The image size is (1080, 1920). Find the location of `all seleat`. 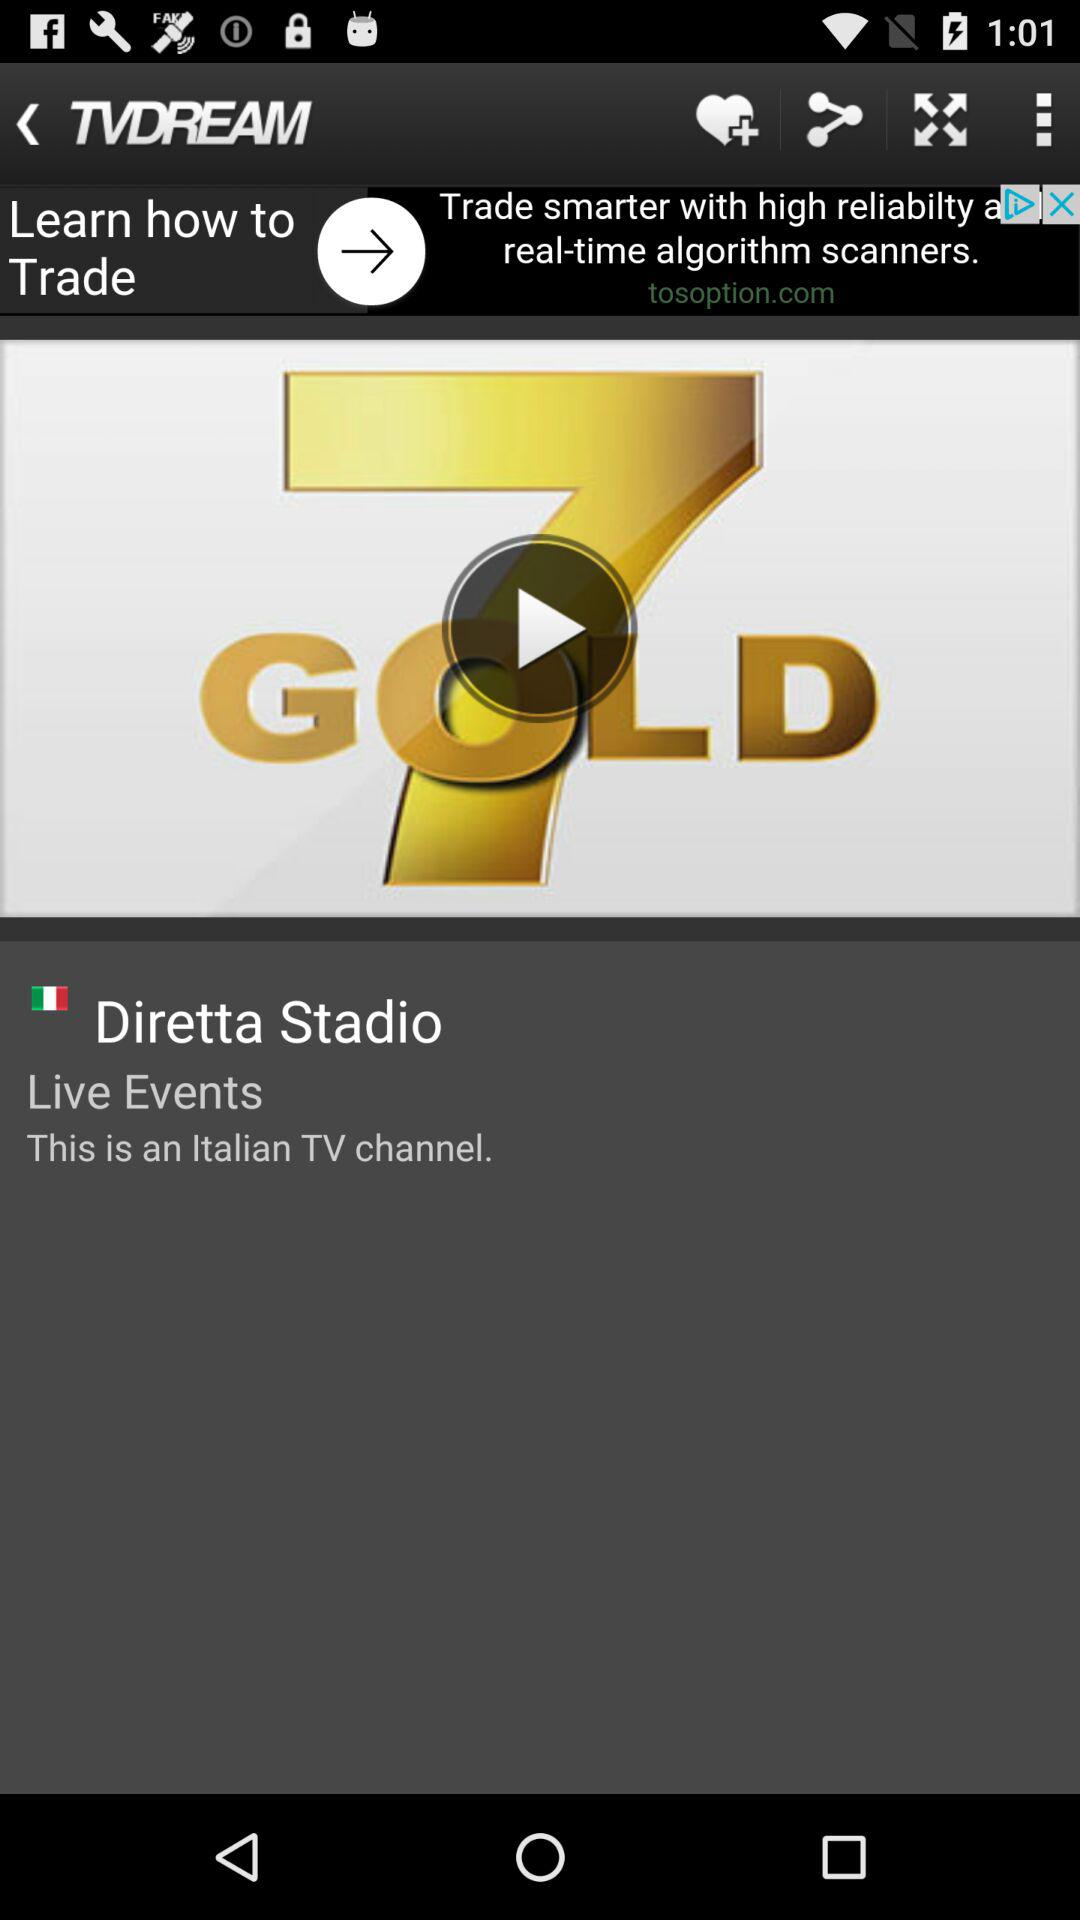

all seleat is located at coordinates (940, 120).